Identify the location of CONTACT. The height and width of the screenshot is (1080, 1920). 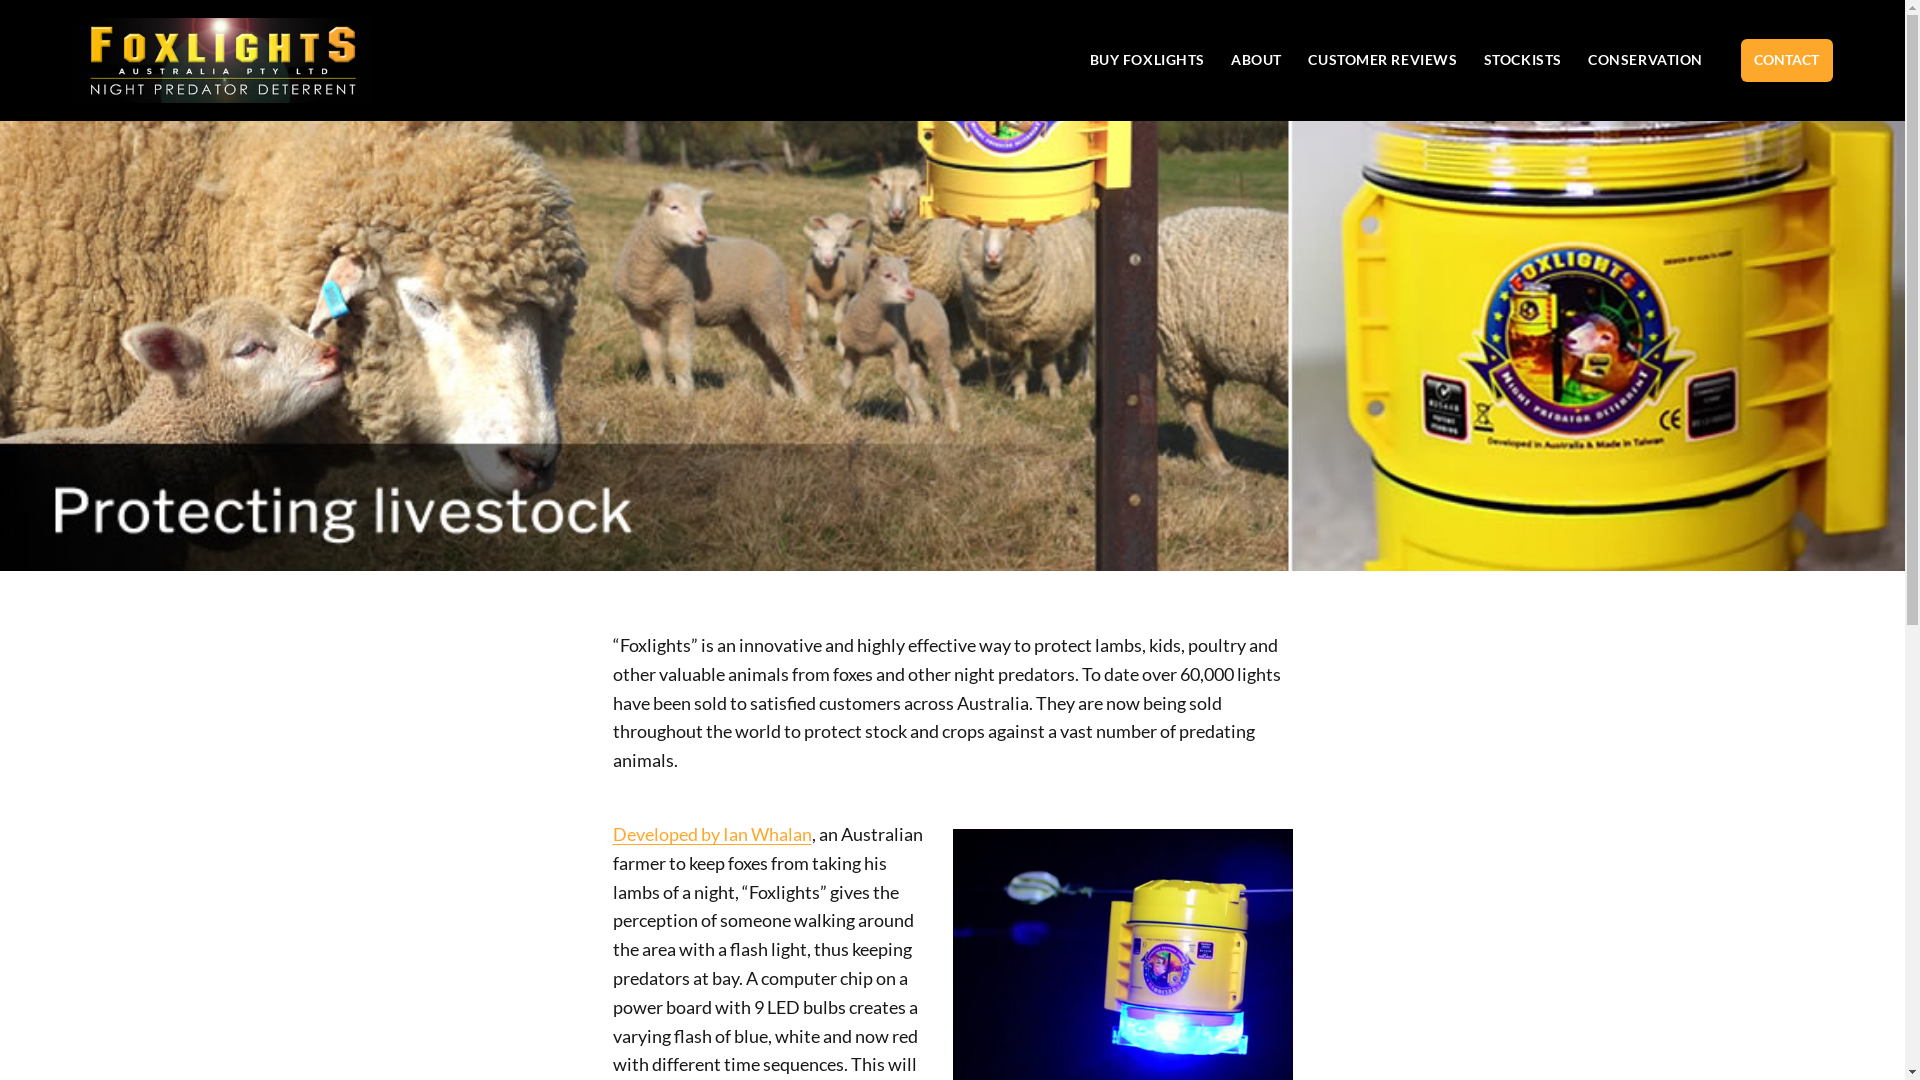
(1786, 60).